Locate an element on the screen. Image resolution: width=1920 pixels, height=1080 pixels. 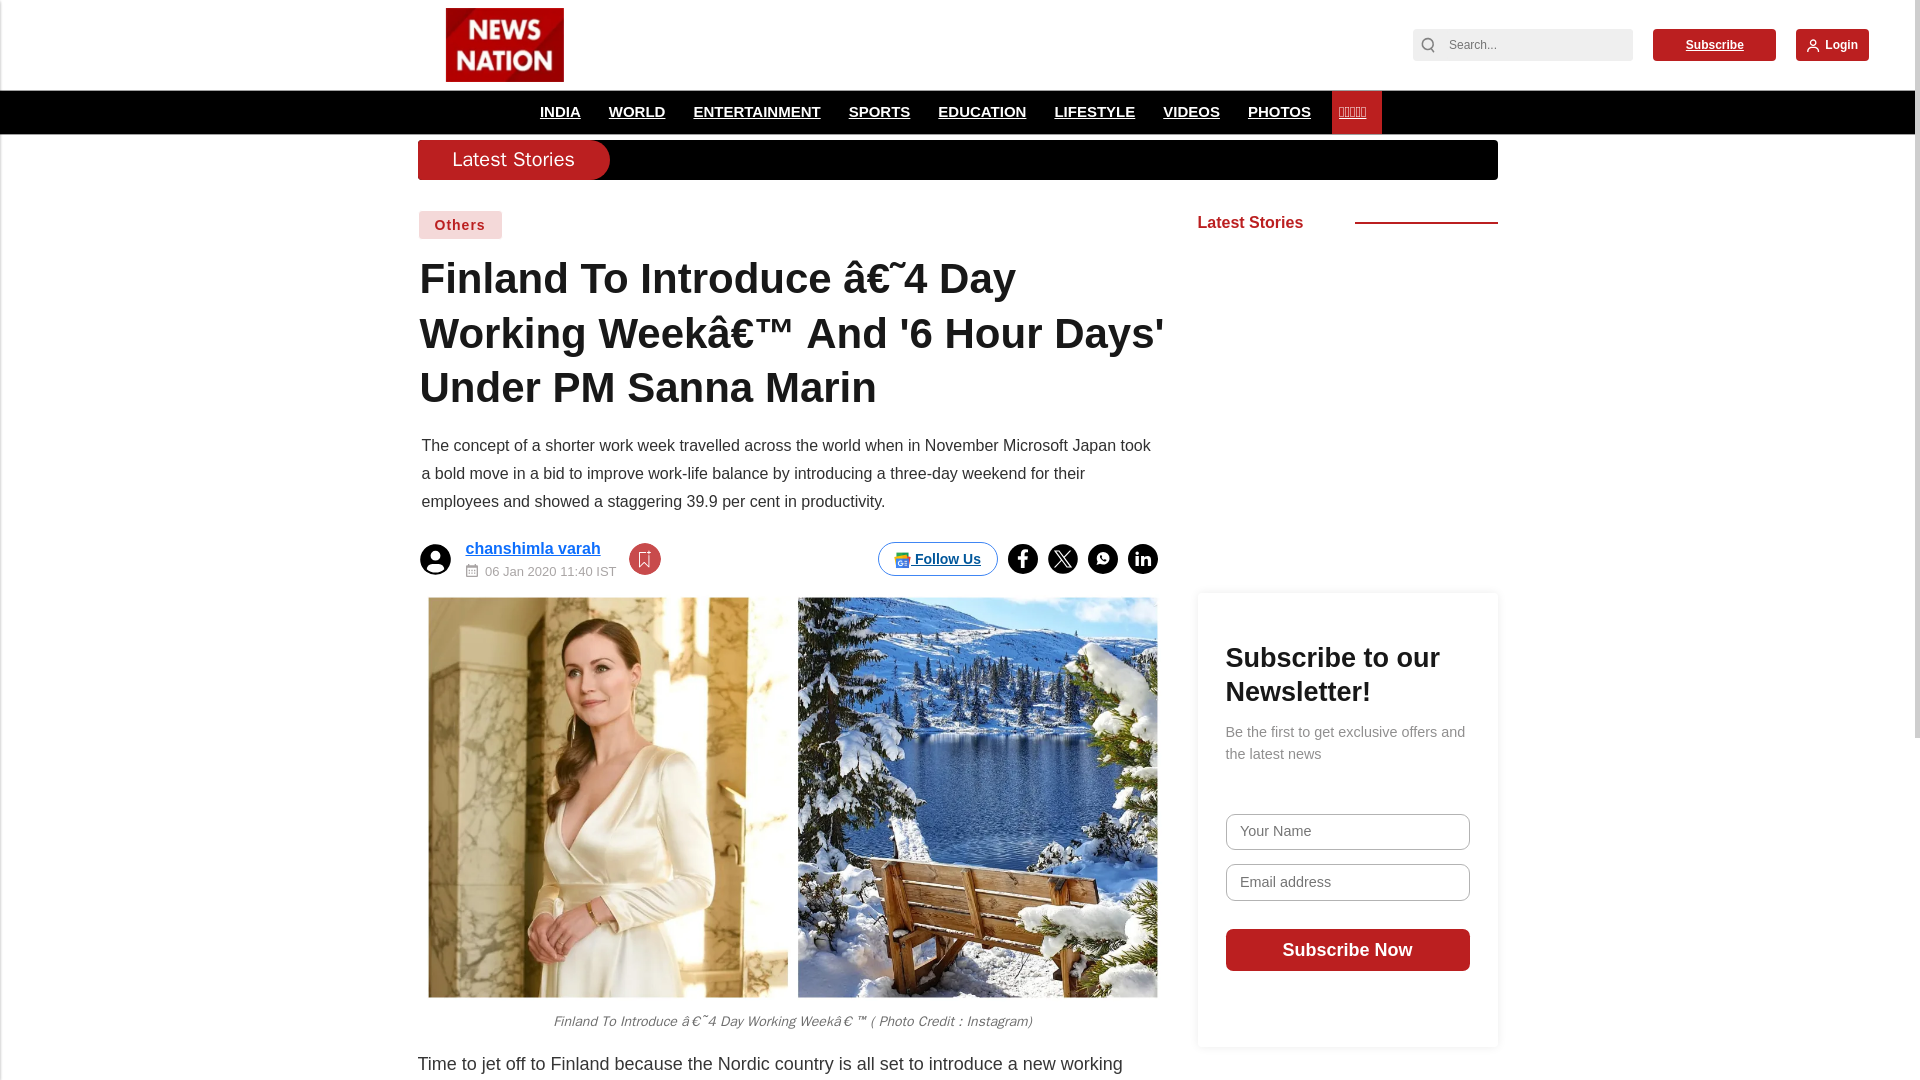
WORLD is located at coordinates (638, 112).